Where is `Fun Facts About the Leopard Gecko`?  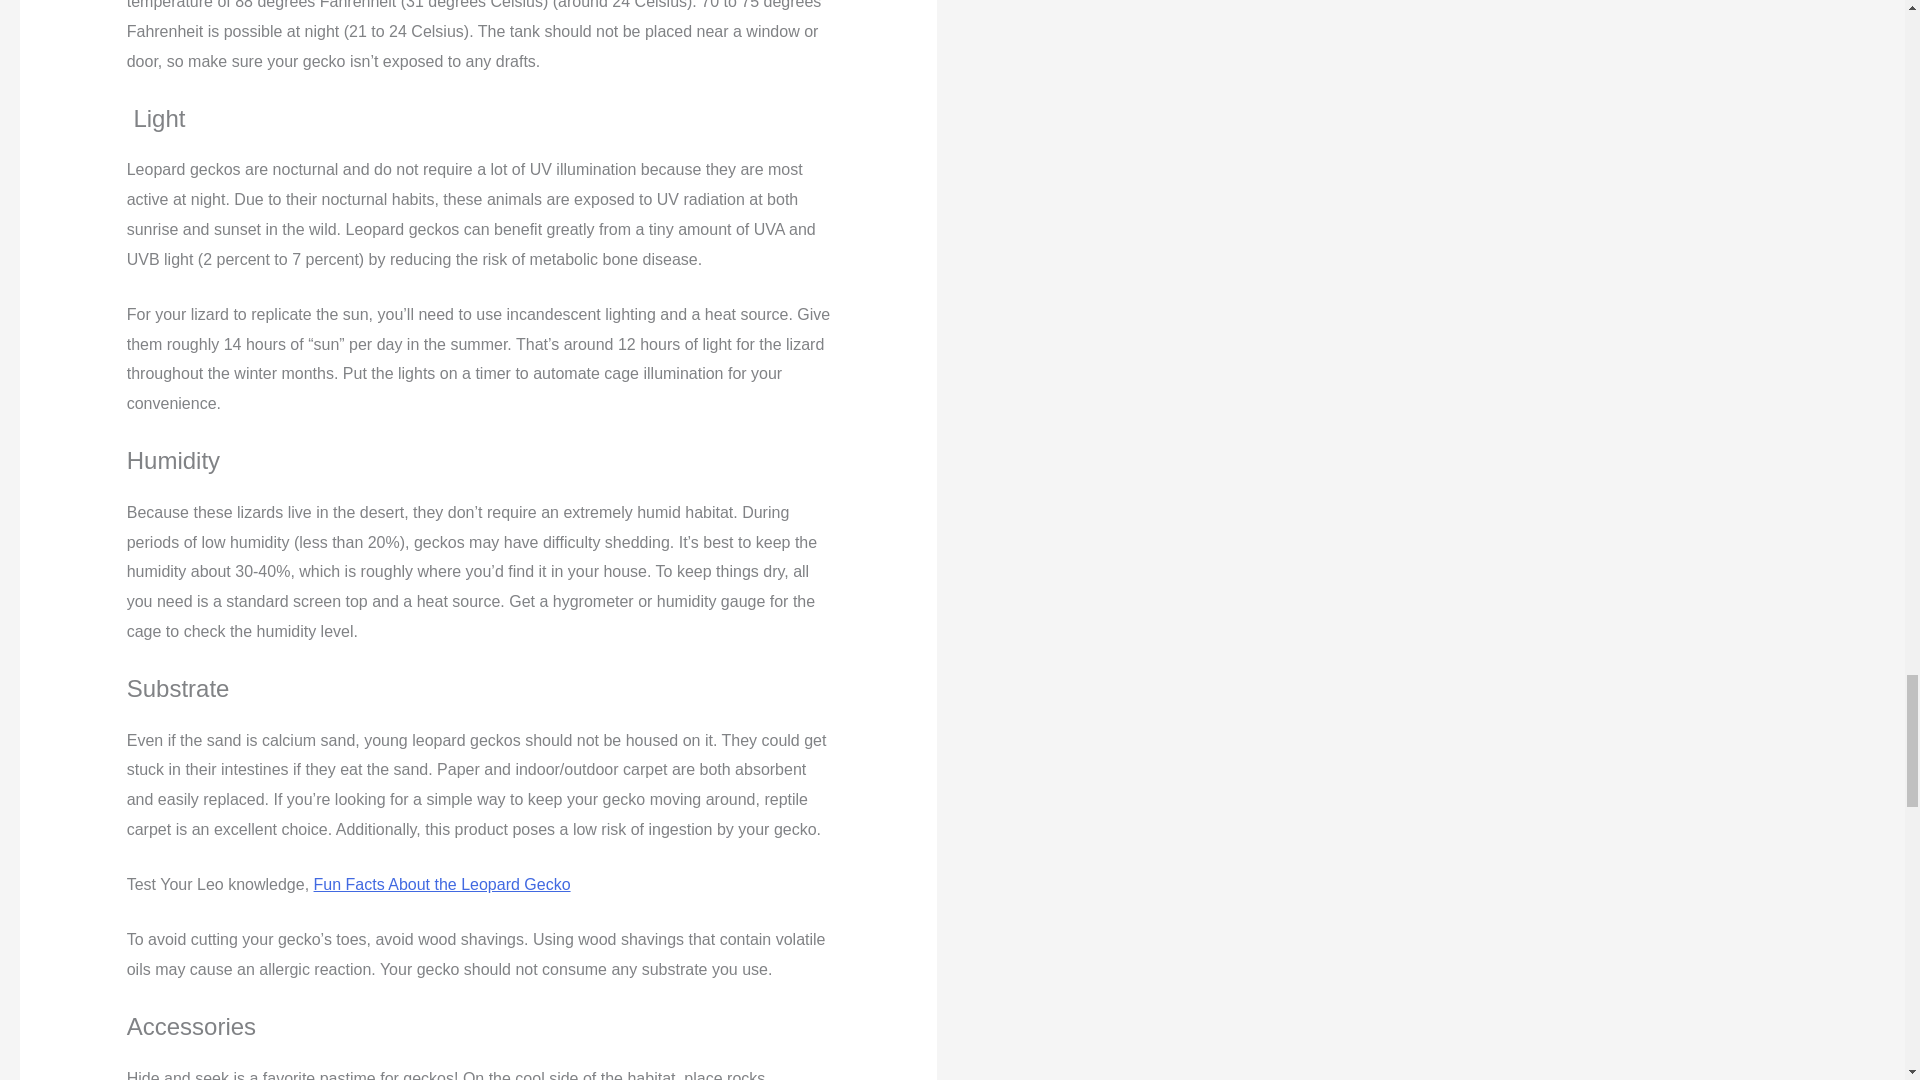 Fun Facts About the Leopard Gecko is located at coordinates (442, 884).